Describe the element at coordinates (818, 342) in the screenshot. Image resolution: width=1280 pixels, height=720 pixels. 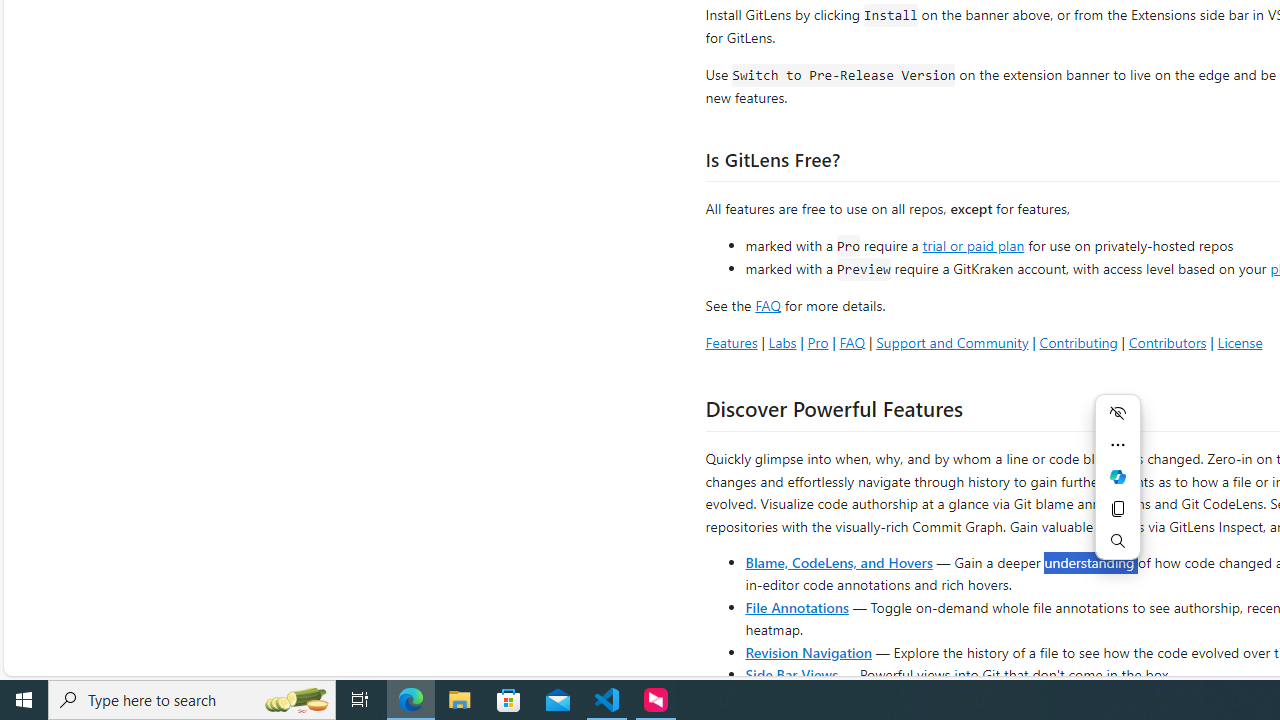
I see `Pro` at that location.